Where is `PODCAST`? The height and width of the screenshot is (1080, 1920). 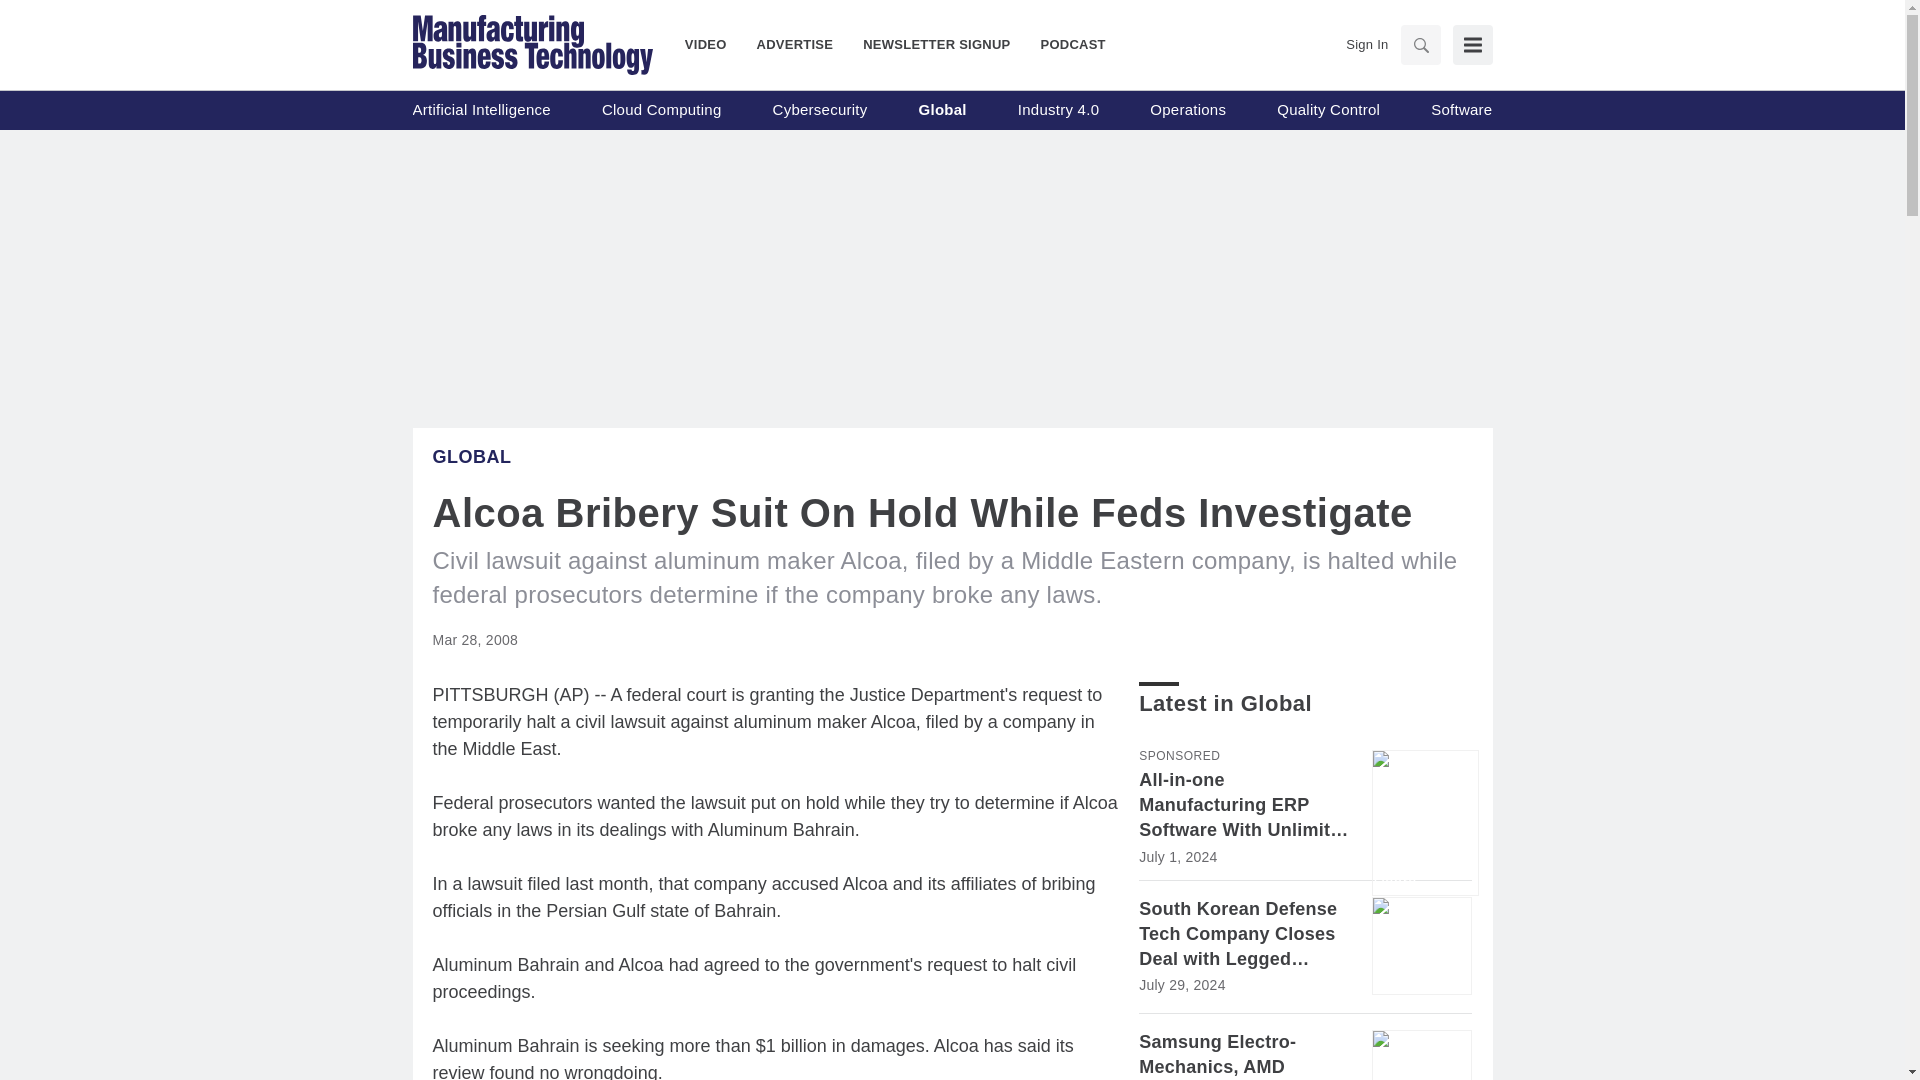
PODCAST is located at coordinates (1065, 44).